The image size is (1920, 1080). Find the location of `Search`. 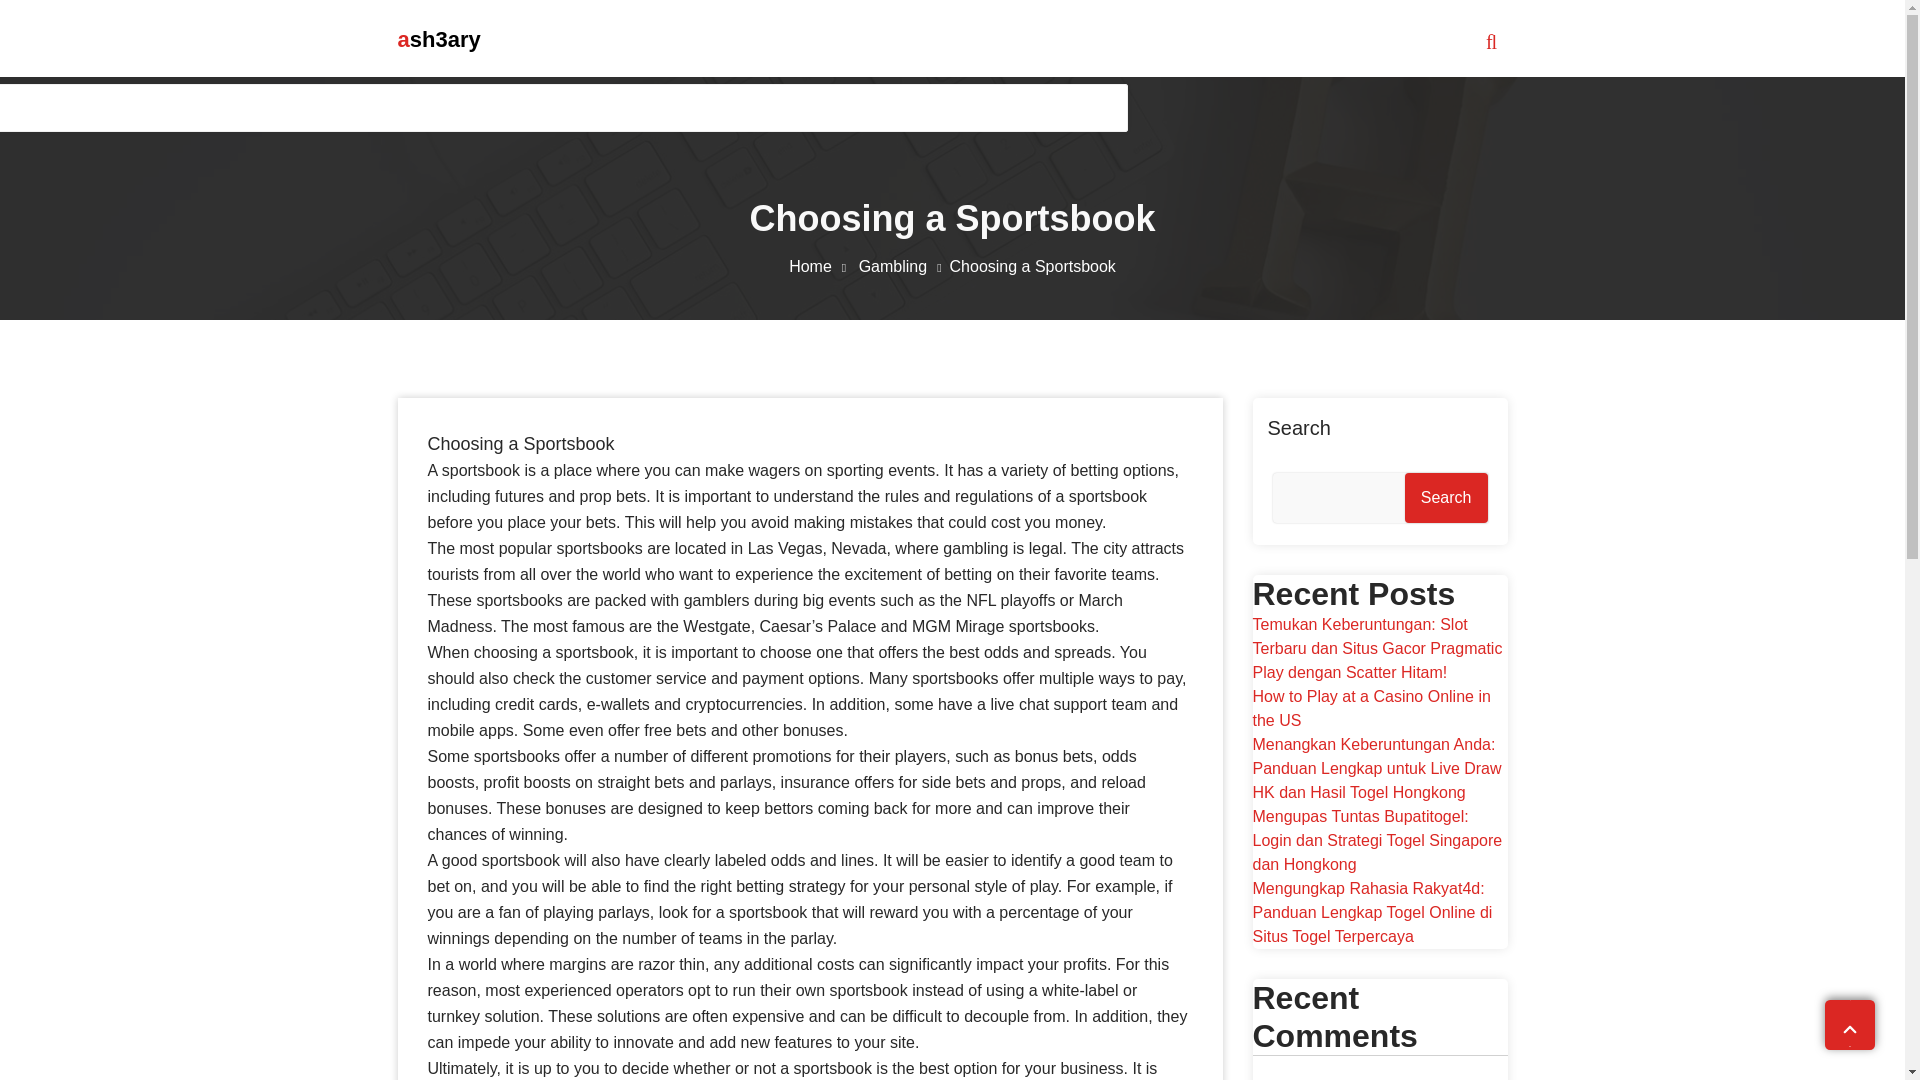

Search is located at coordinates (1446, 498).